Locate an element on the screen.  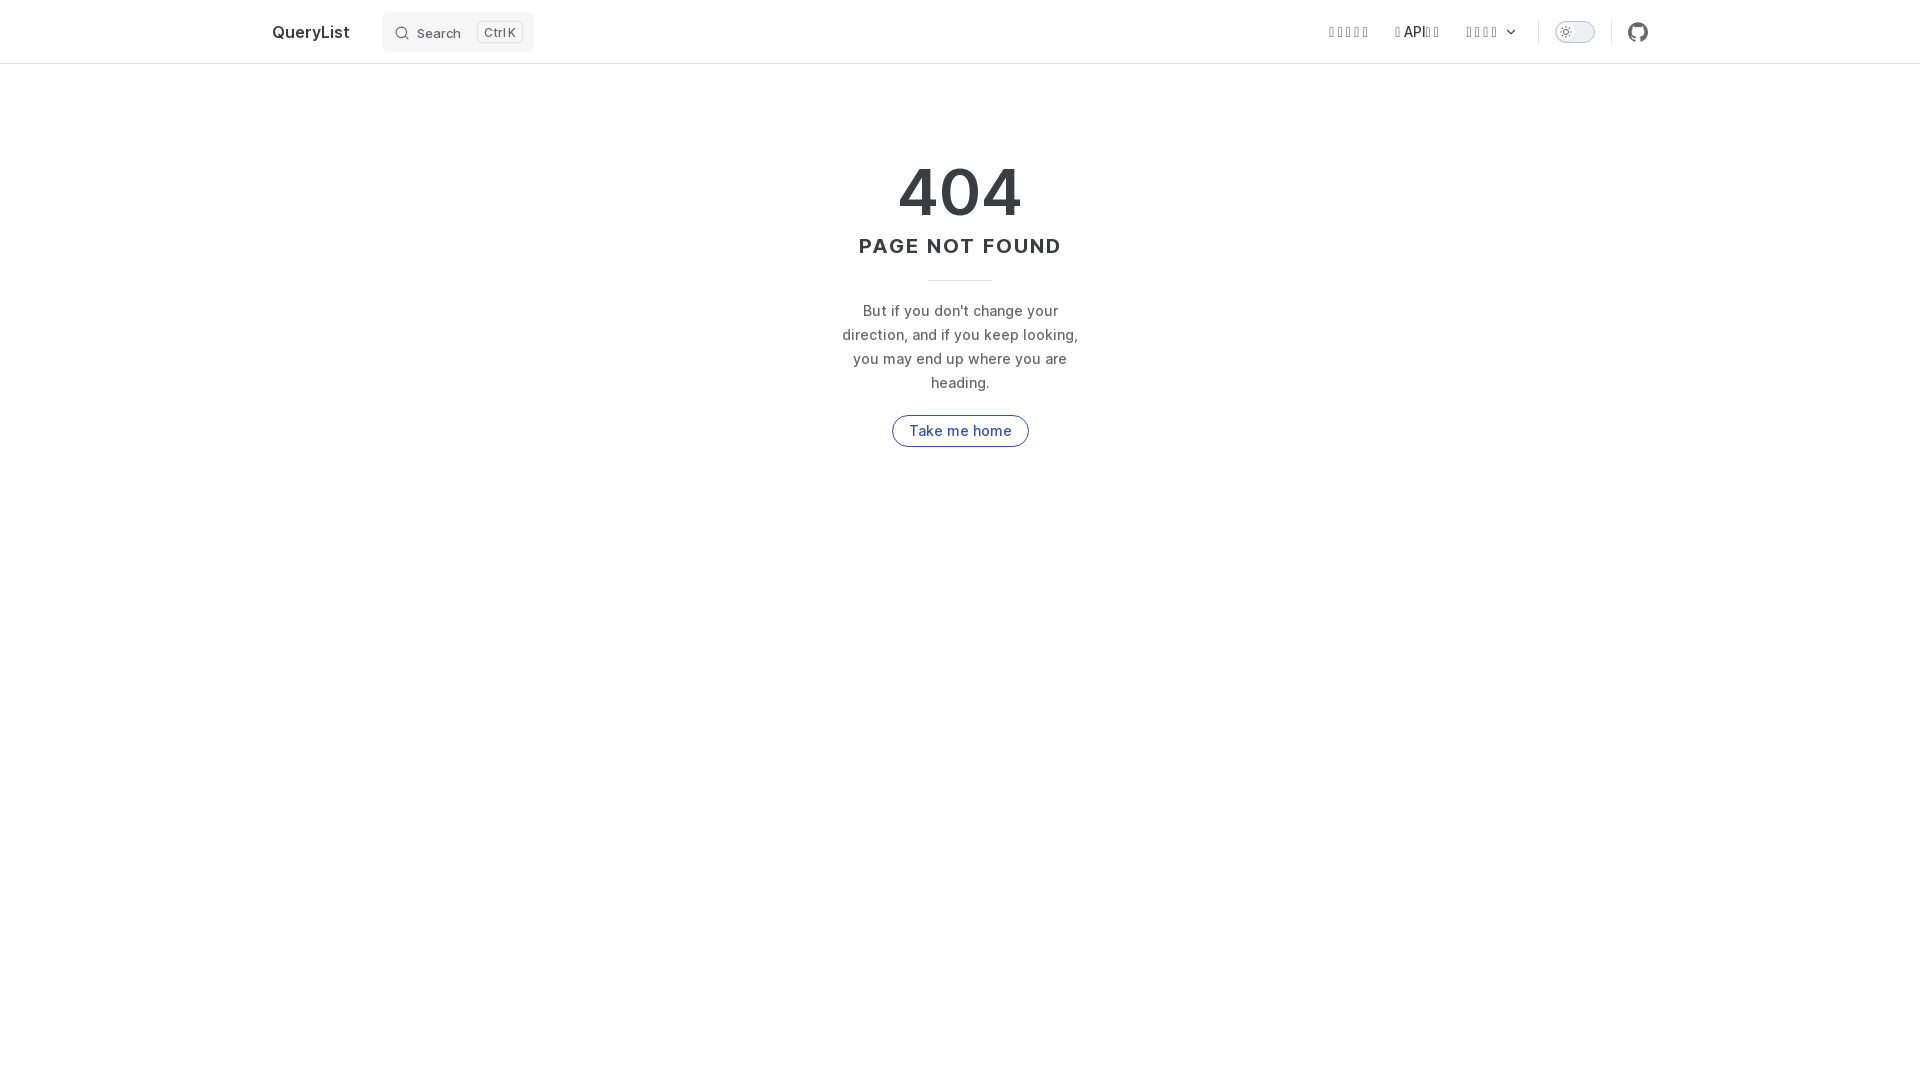
Skip to content is located at coordinates (32, 22).